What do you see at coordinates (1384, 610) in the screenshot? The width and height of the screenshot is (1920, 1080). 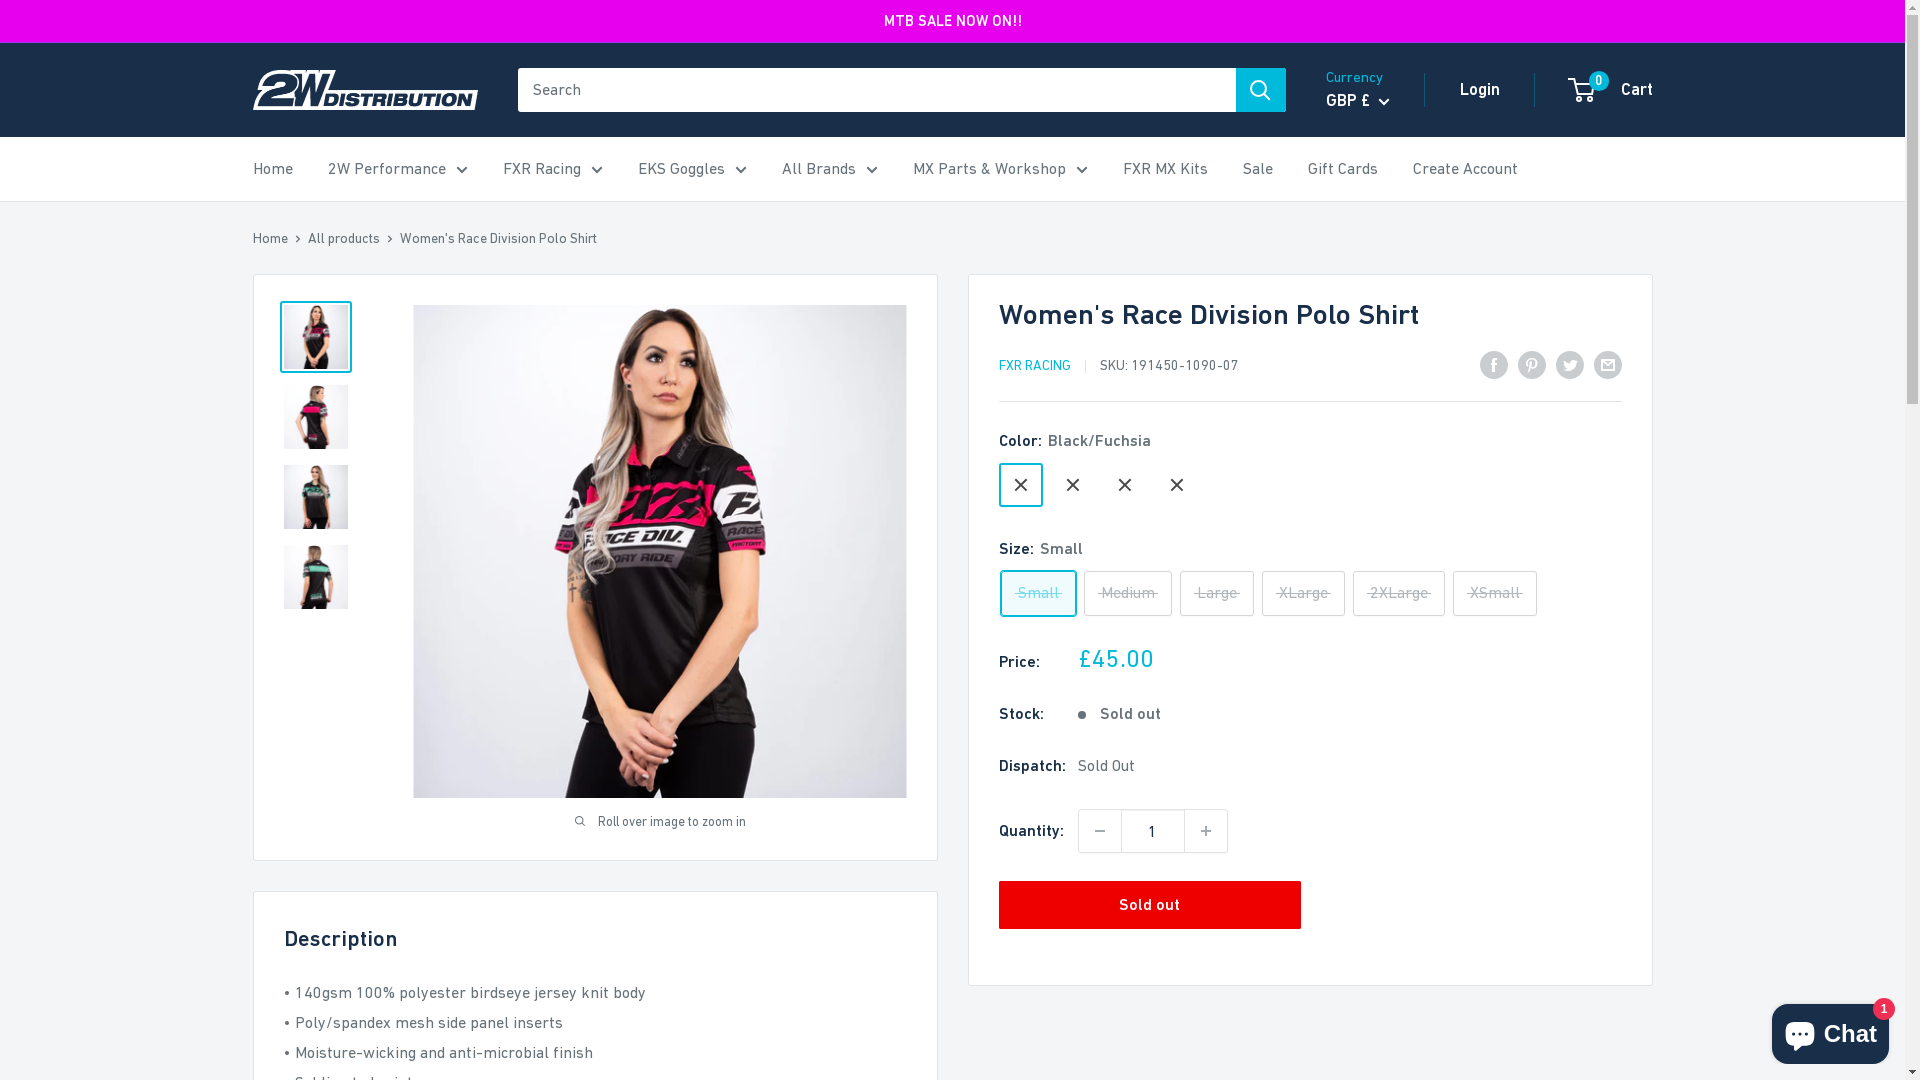 I see `PLN` at bounding box center [1384, 610].